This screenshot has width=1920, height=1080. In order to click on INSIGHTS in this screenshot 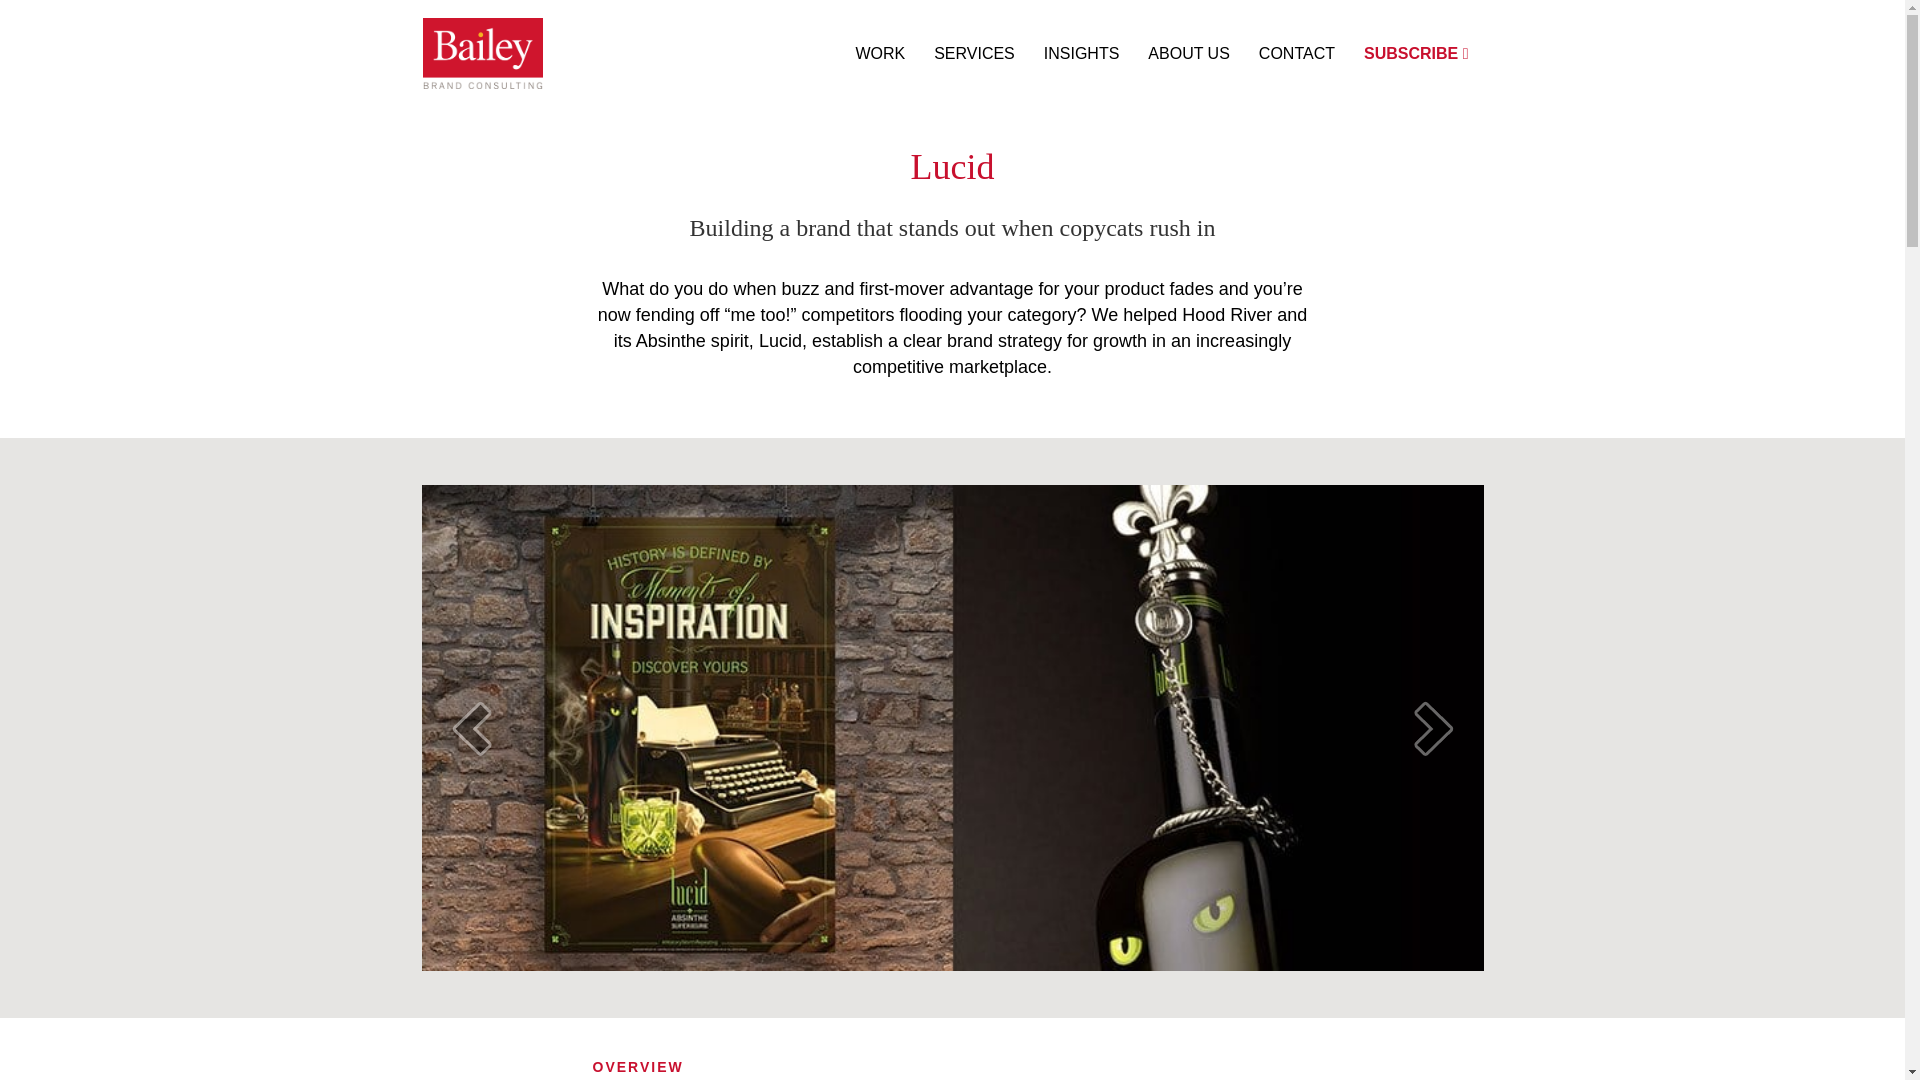, I will do `click(1082, 54)`.